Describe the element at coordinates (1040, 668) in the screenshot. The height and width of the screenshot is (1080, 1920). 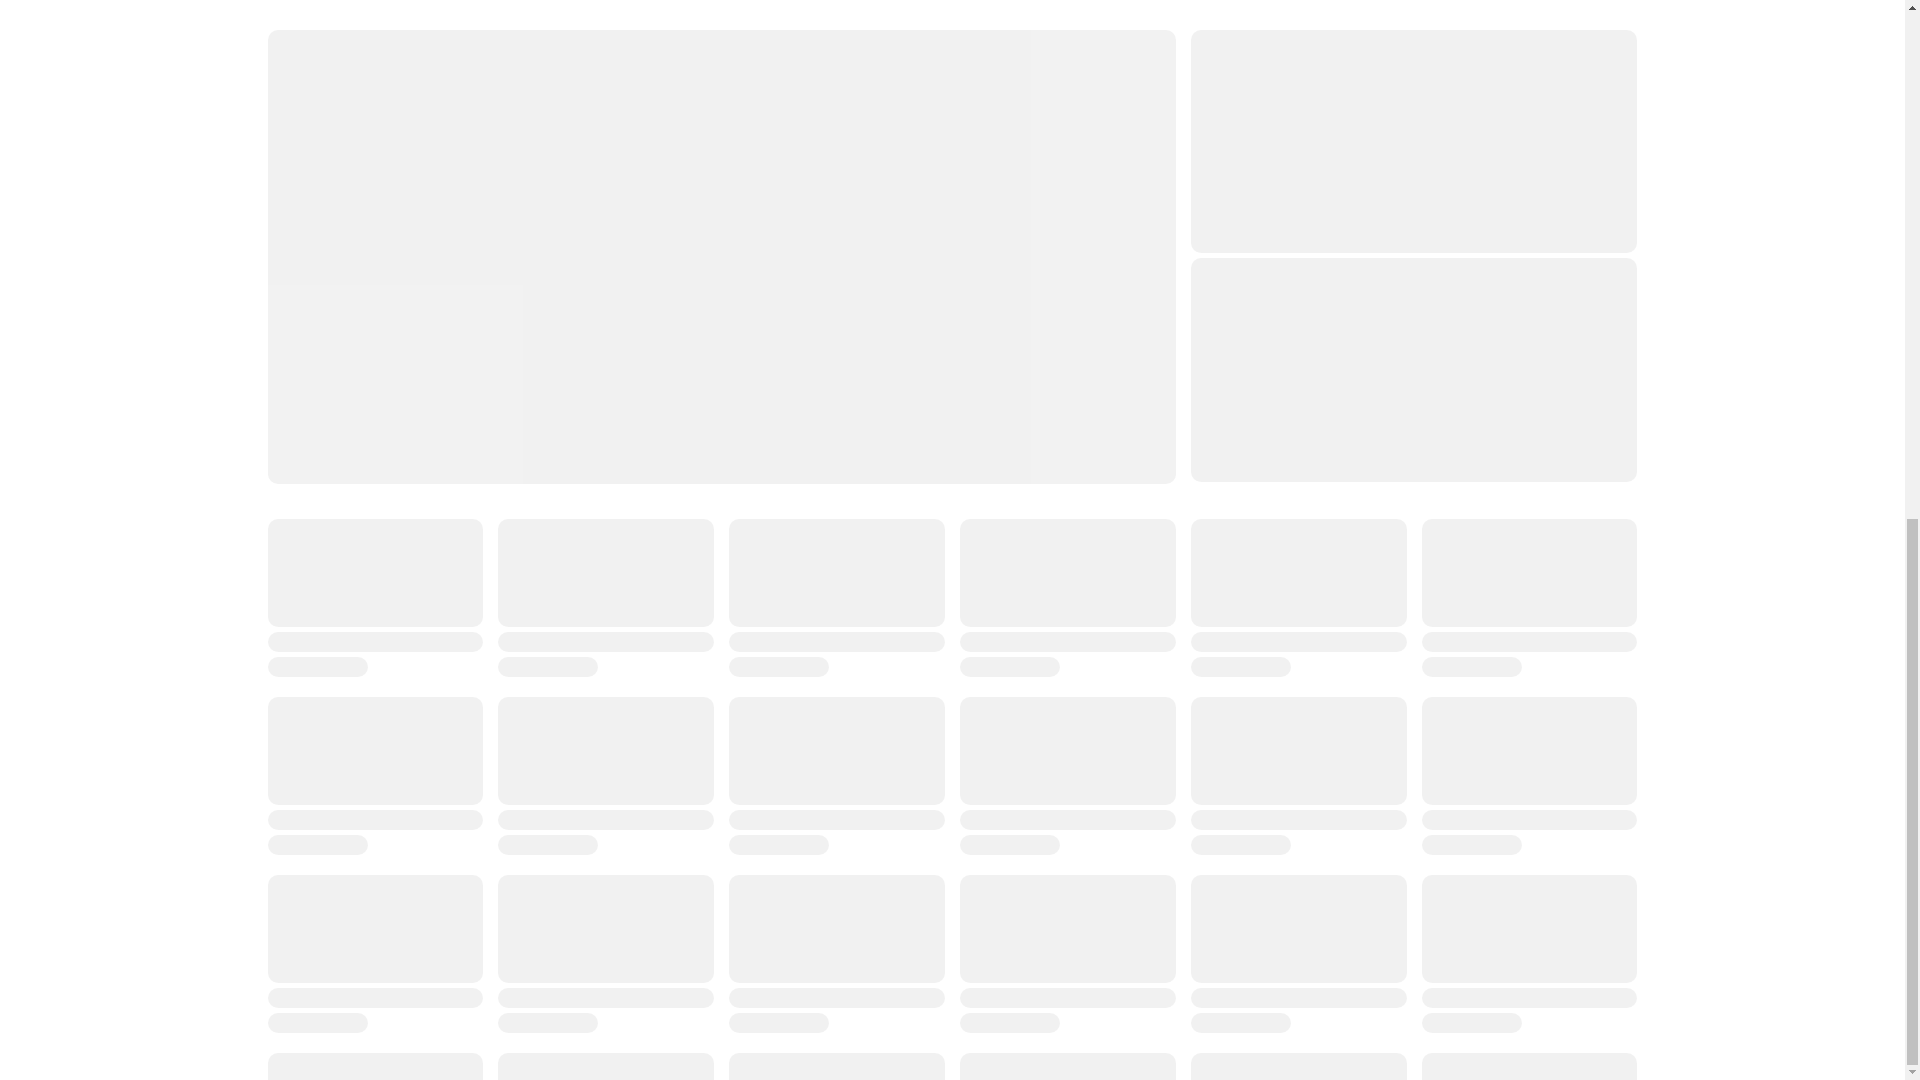
I see `Shipping Policy and Tax` at that location.